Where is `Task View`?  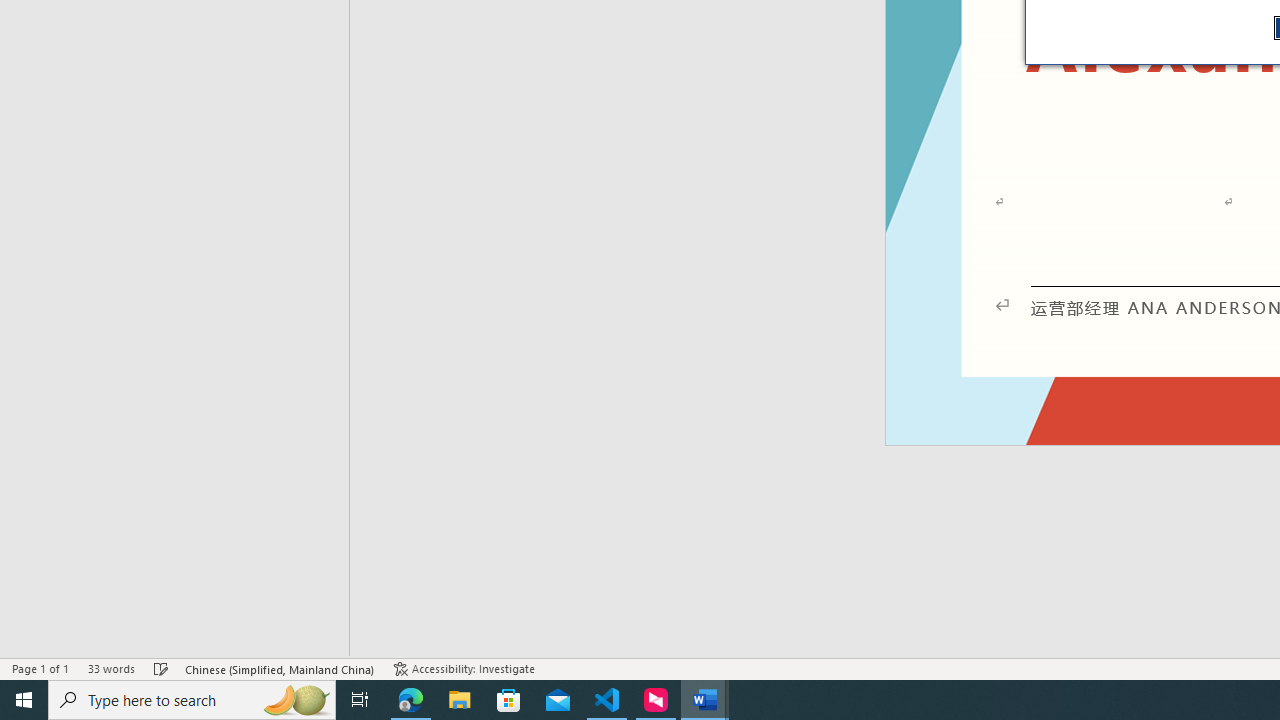
Task View is located at coordinates (360, 700).